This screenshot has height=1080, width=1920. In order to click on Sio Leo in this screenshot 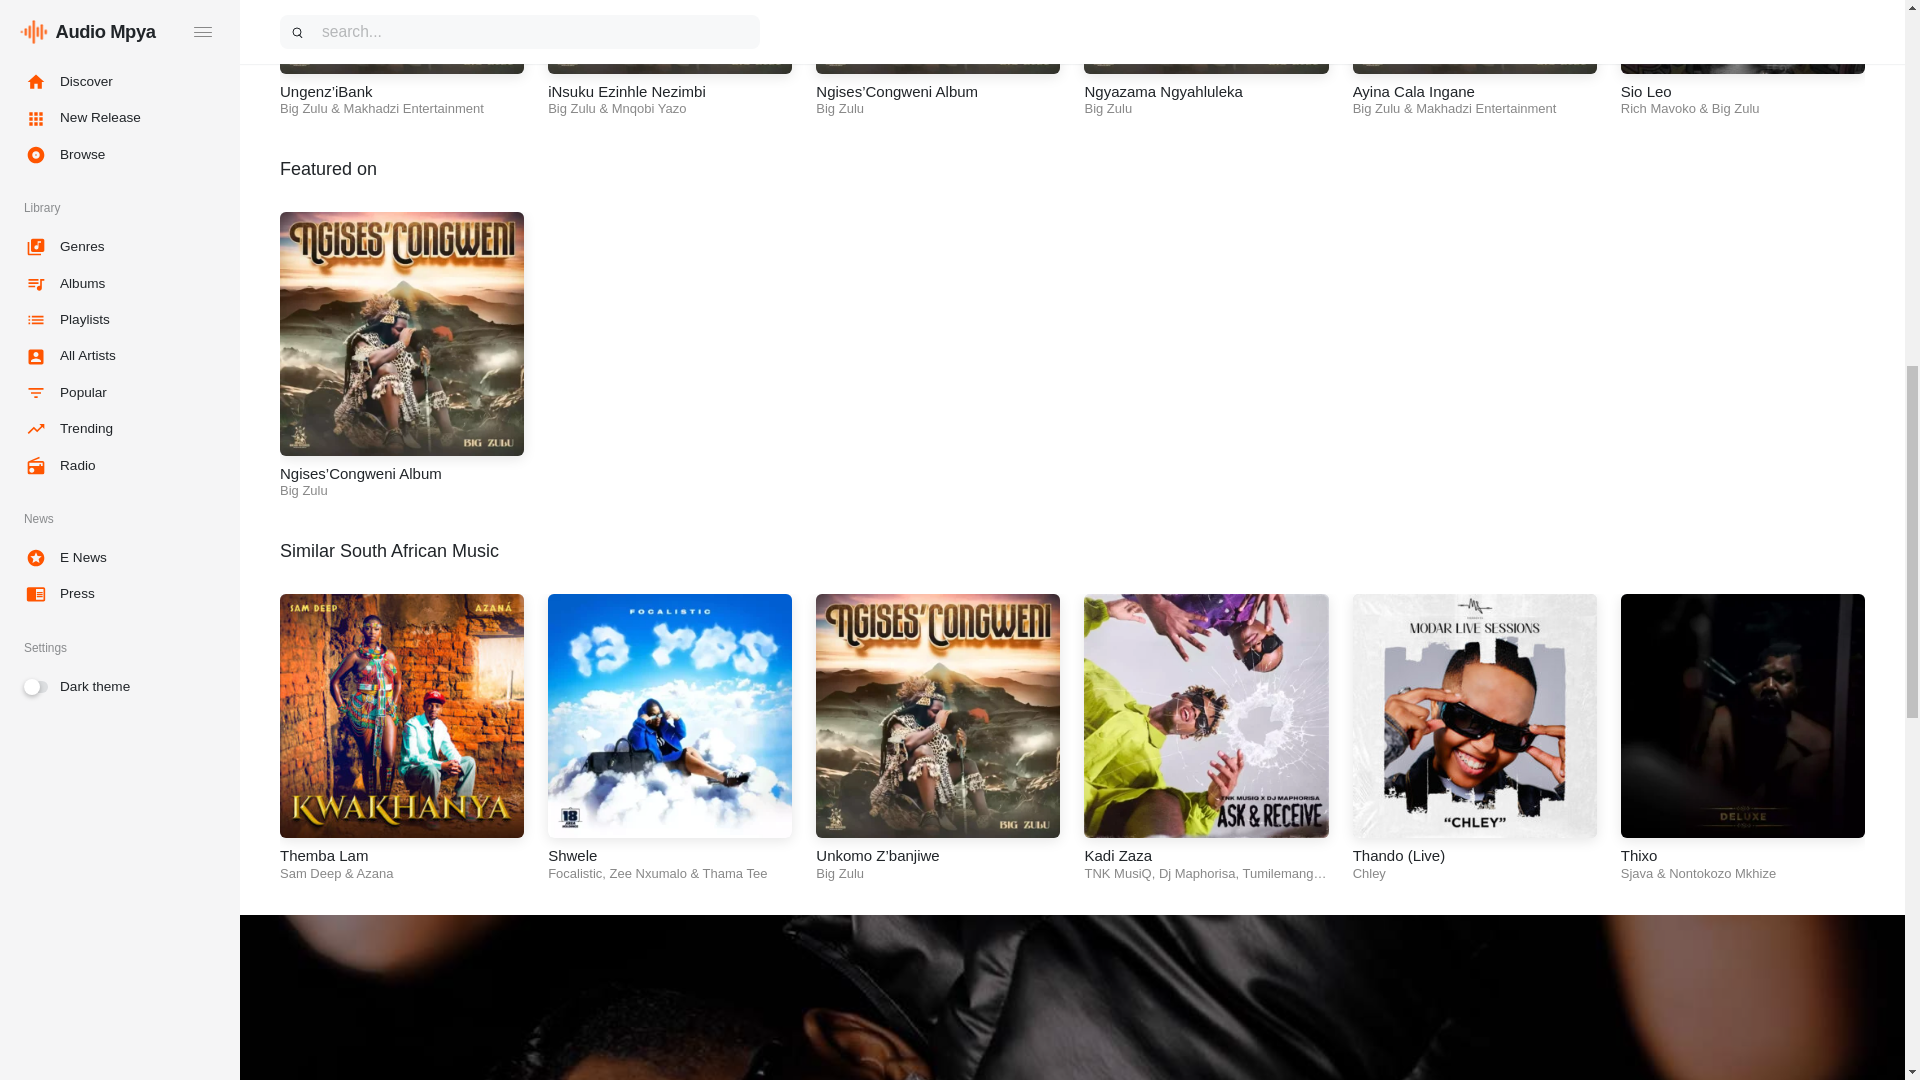, I will do `click(1742, 36)`.